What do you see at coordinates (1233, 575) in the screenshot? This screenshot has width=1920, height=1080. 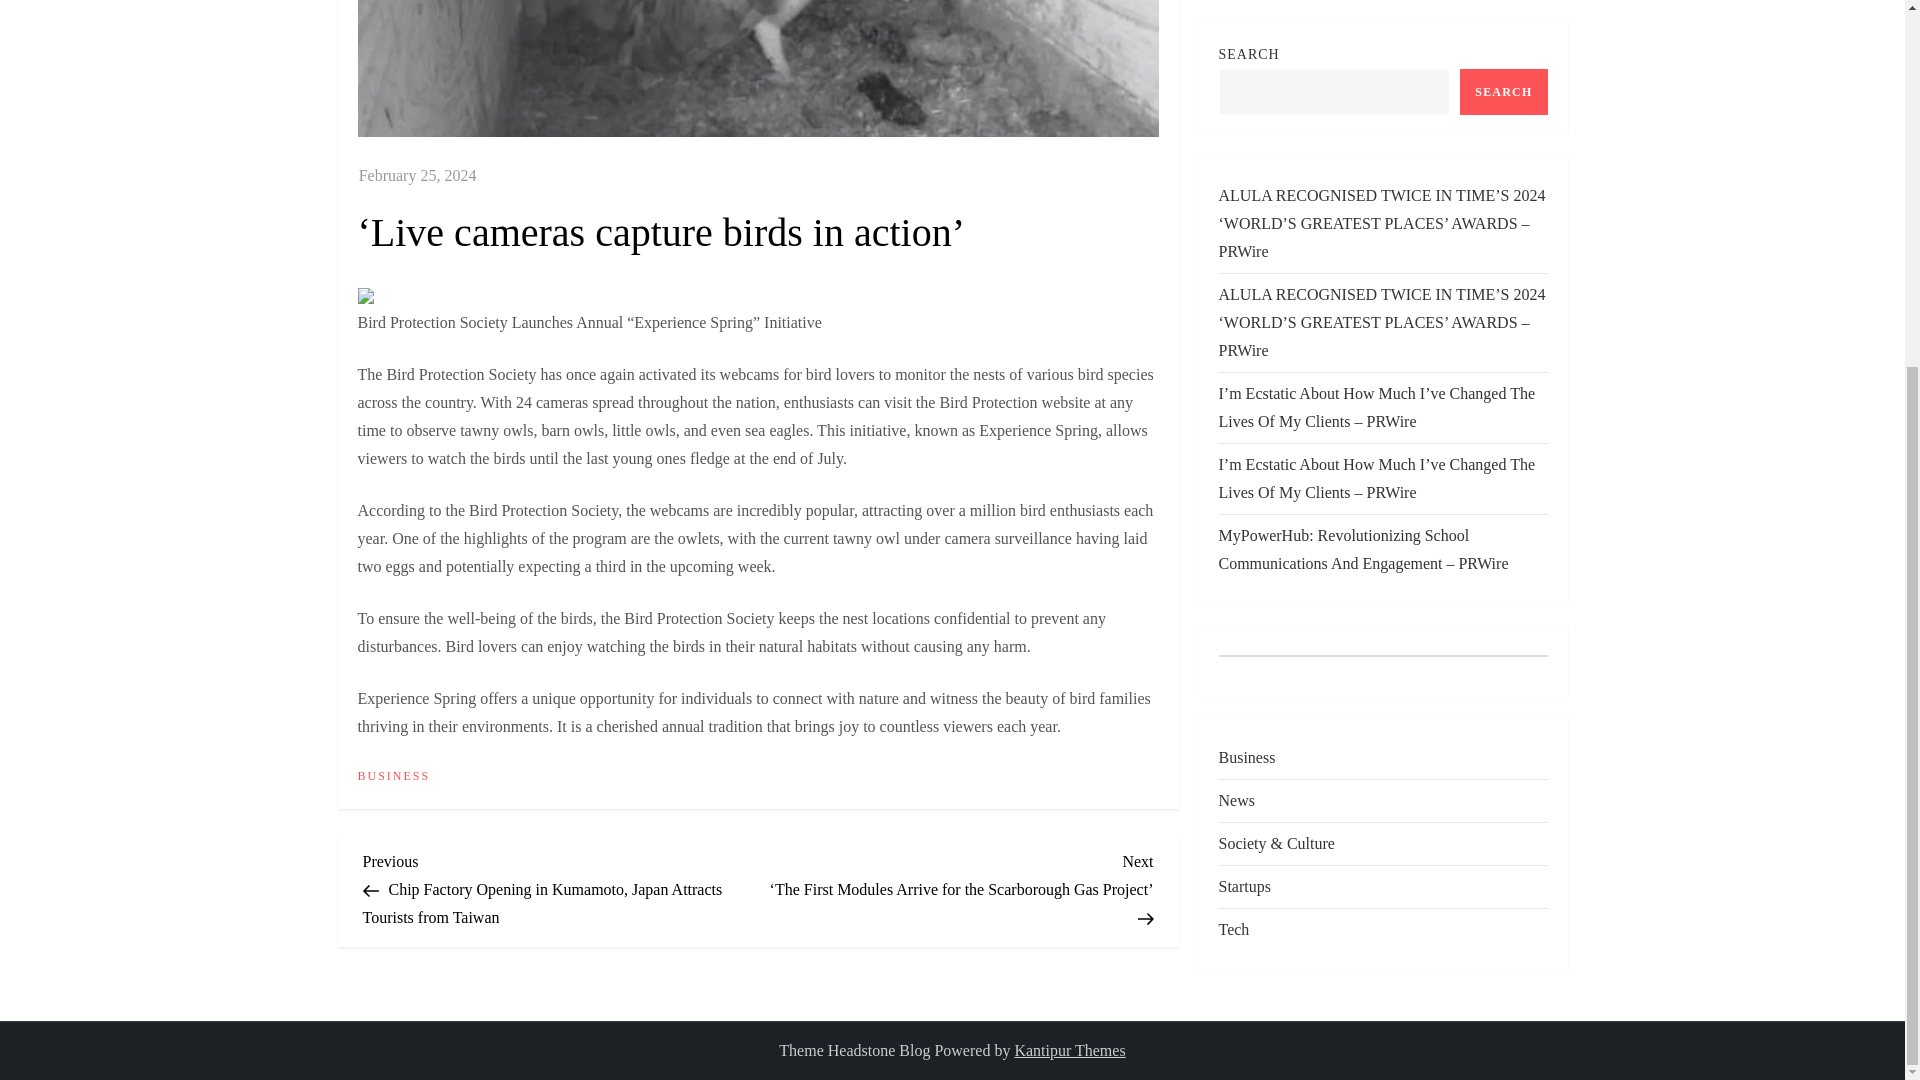 I see `Tech` at bounding box center [1233, 575].